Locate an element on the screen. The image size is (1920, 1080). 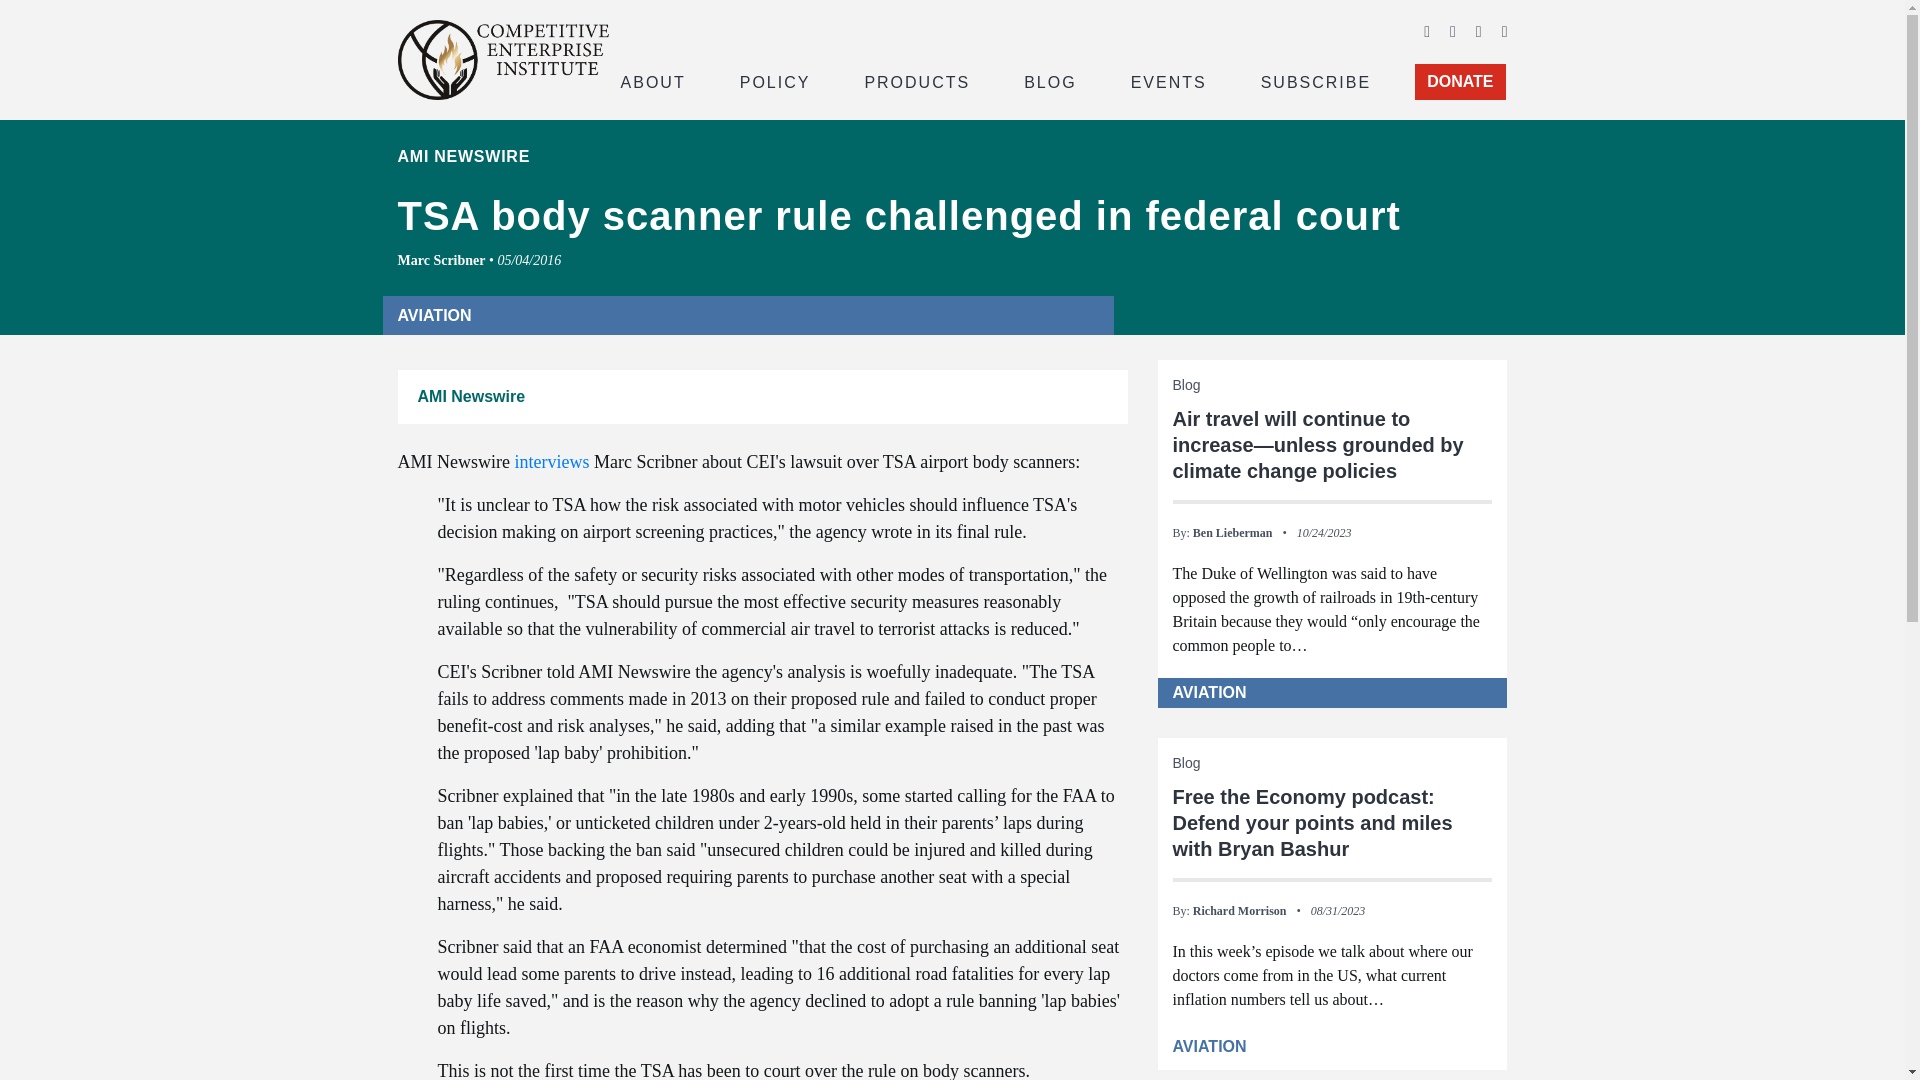
PRODUCTS is located at coordinates (916, 80).